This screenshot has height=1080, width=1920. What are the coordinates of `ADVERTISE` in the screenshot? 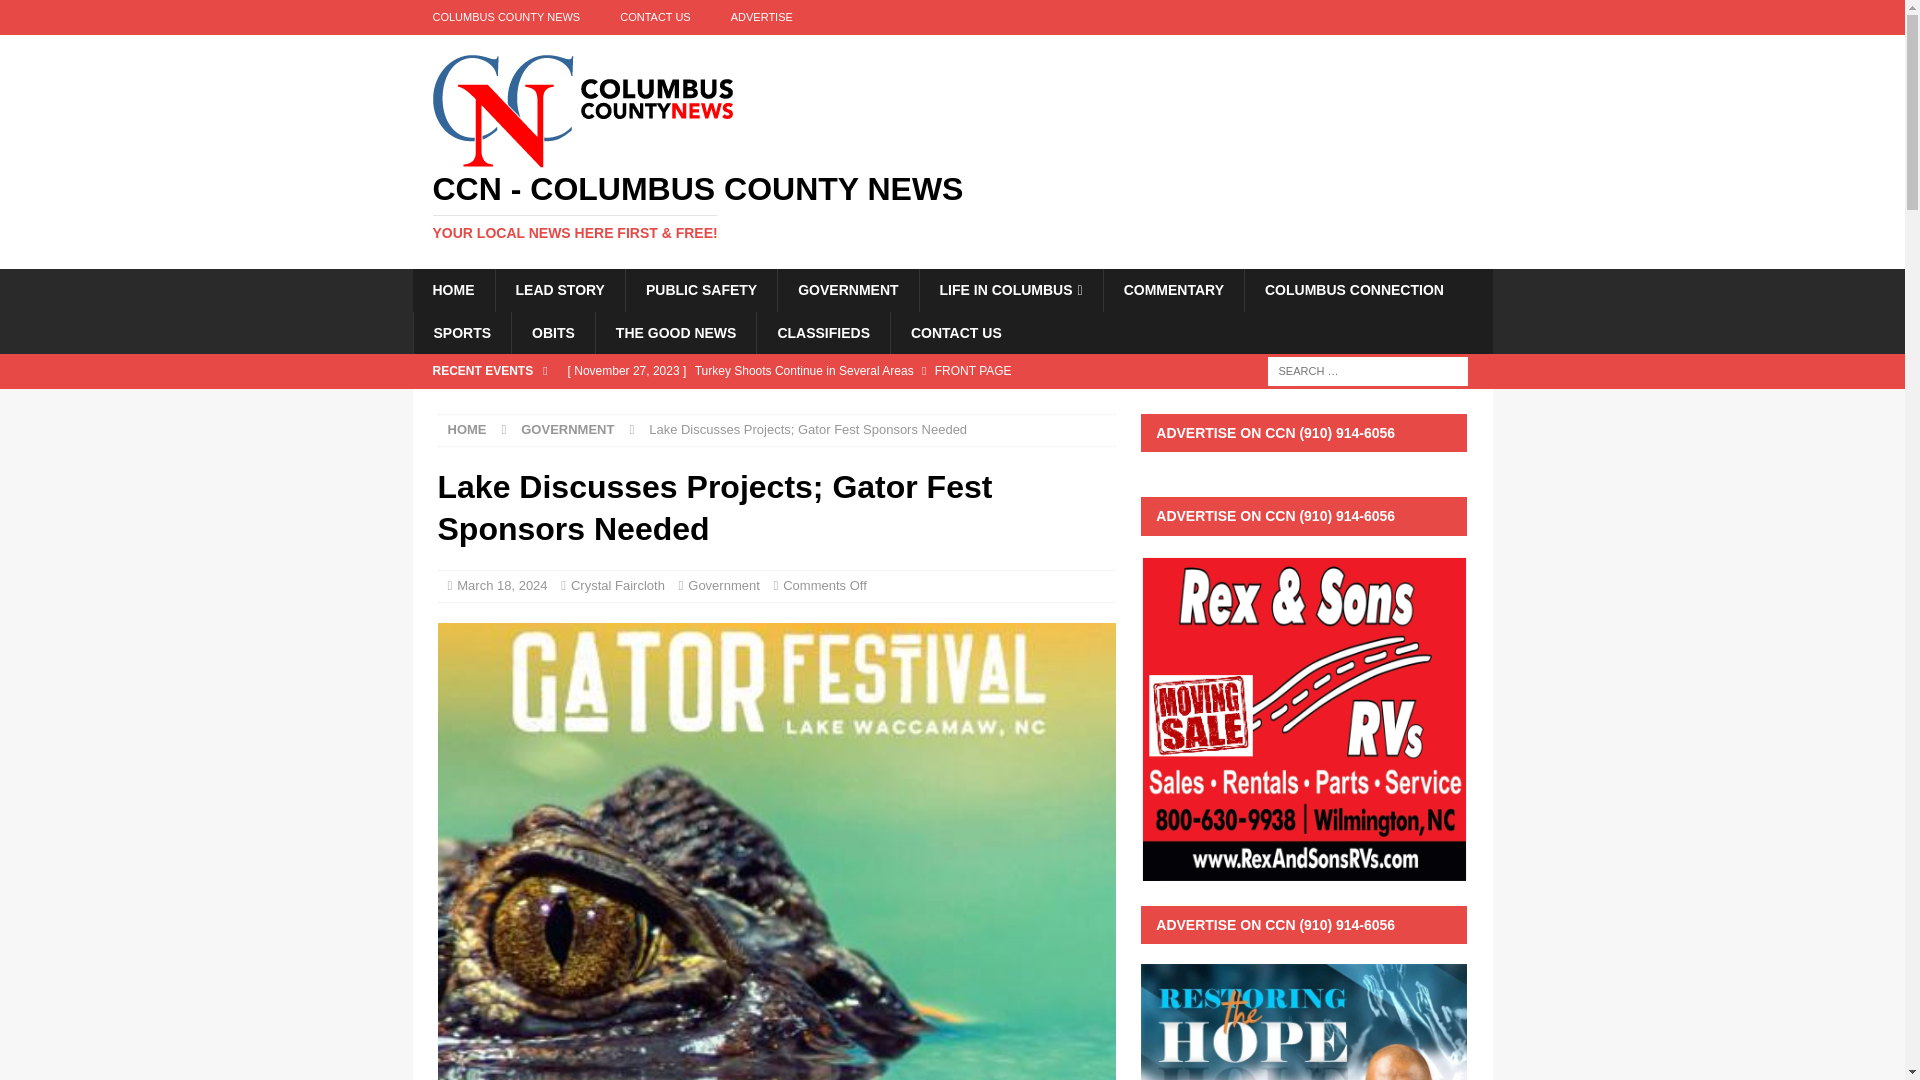 It's located at (761, 17).